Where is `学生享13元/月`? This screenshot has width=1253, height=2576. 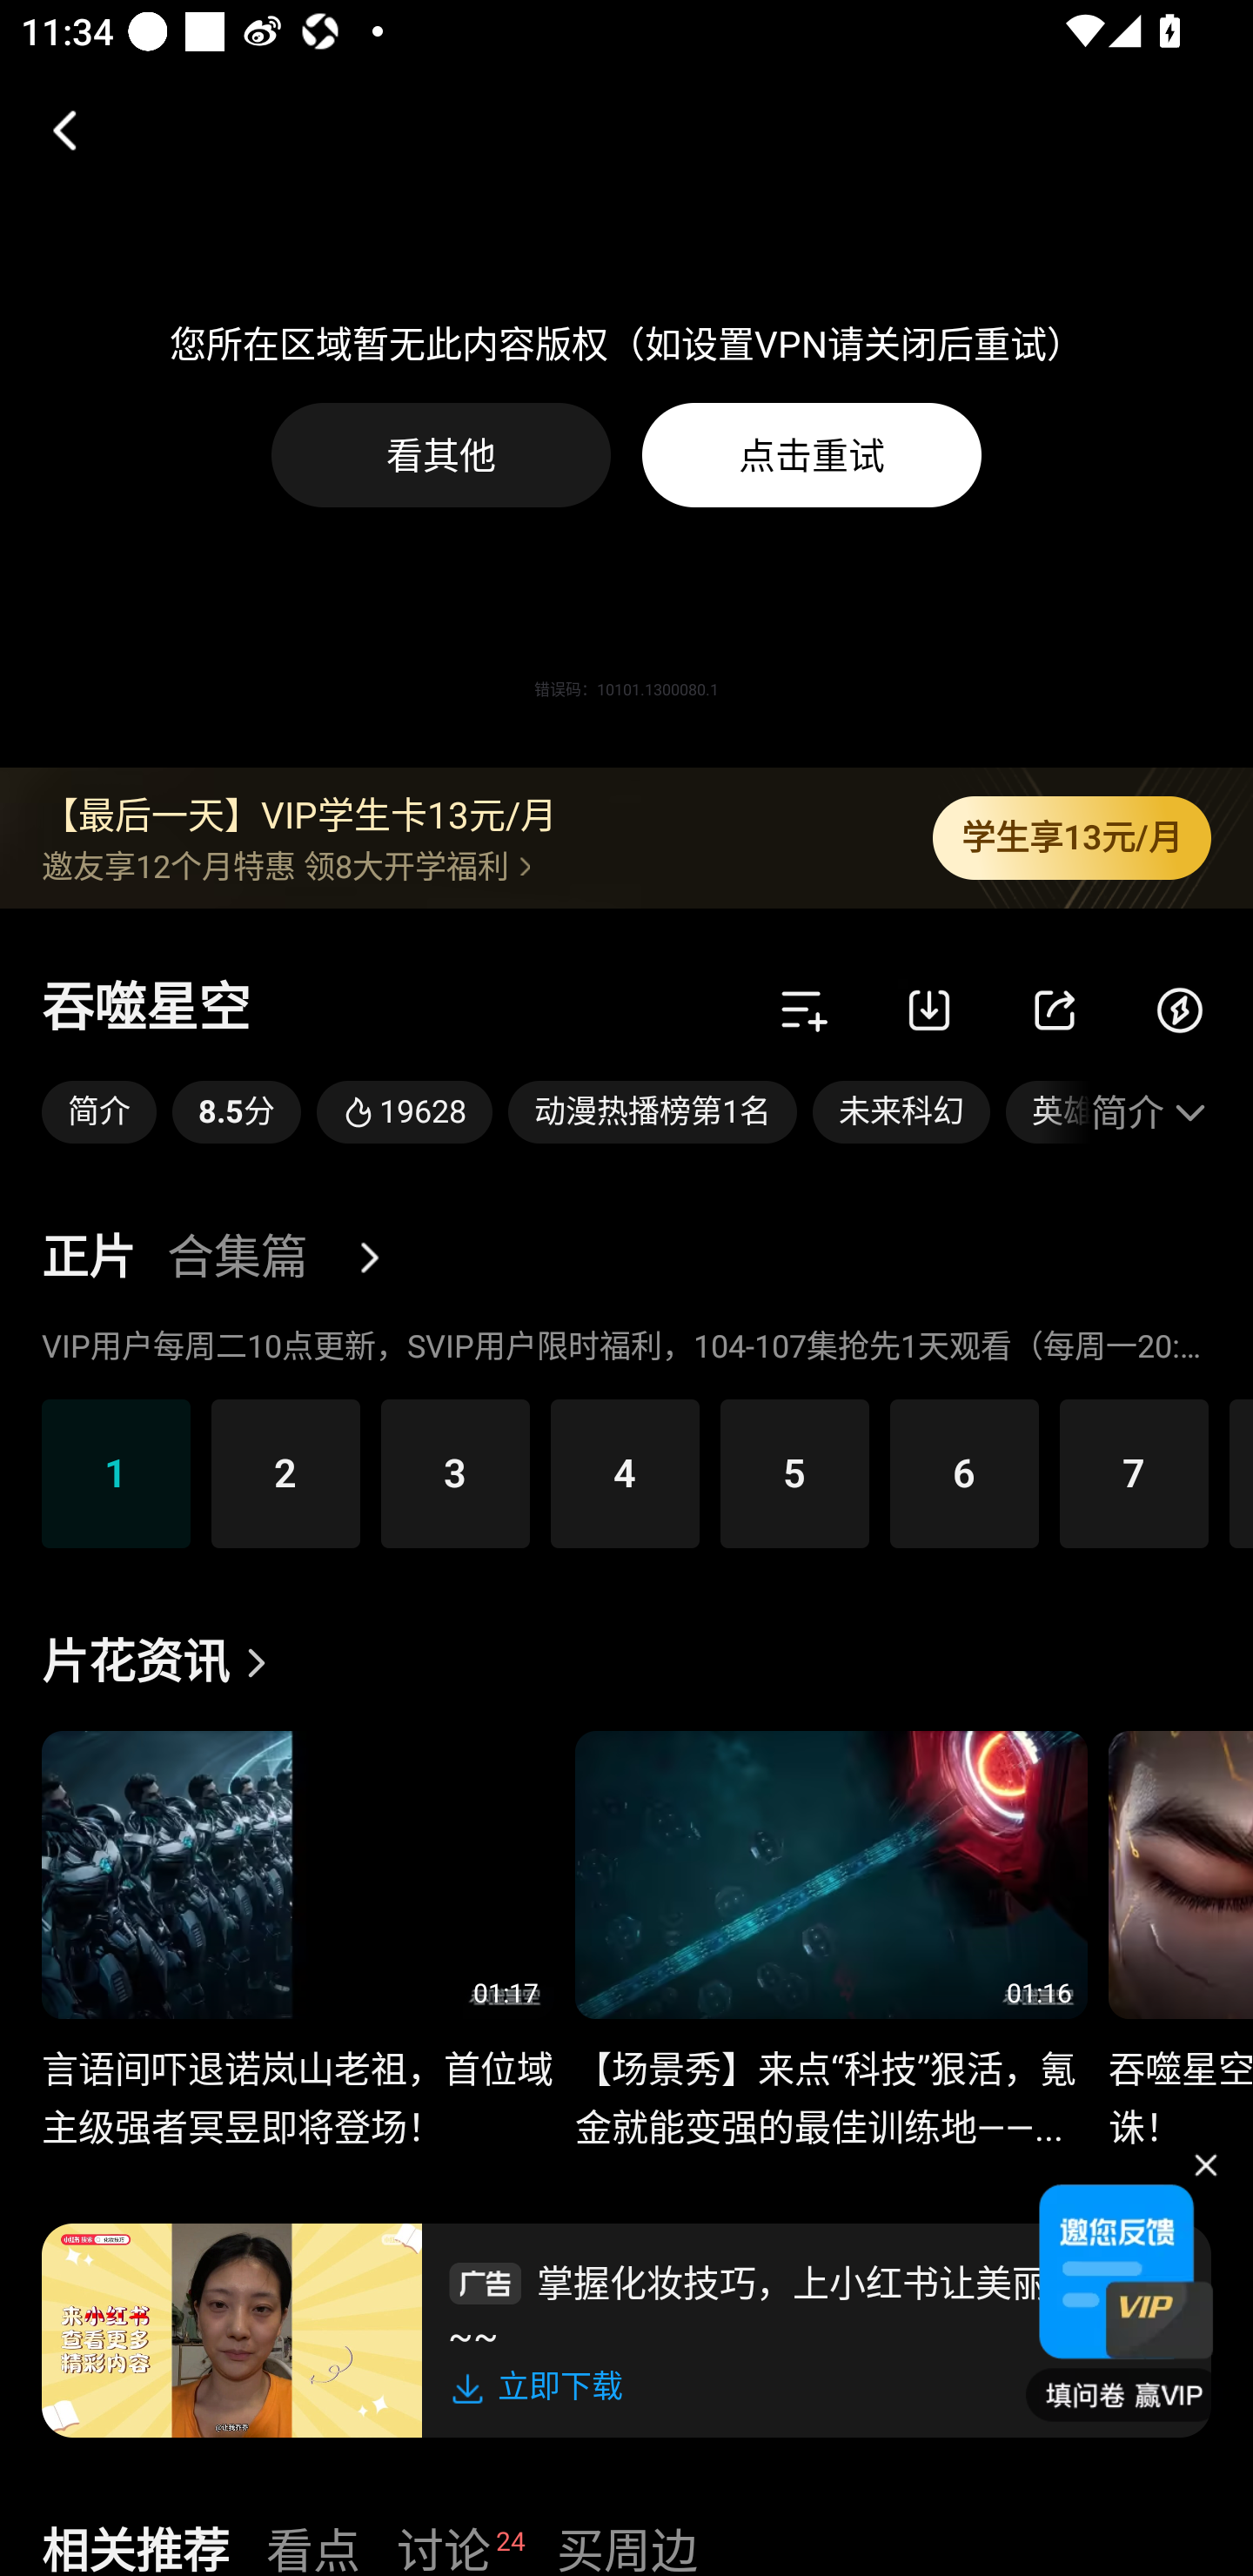 学生享13元/月 is located at coordinates (1072, 838).